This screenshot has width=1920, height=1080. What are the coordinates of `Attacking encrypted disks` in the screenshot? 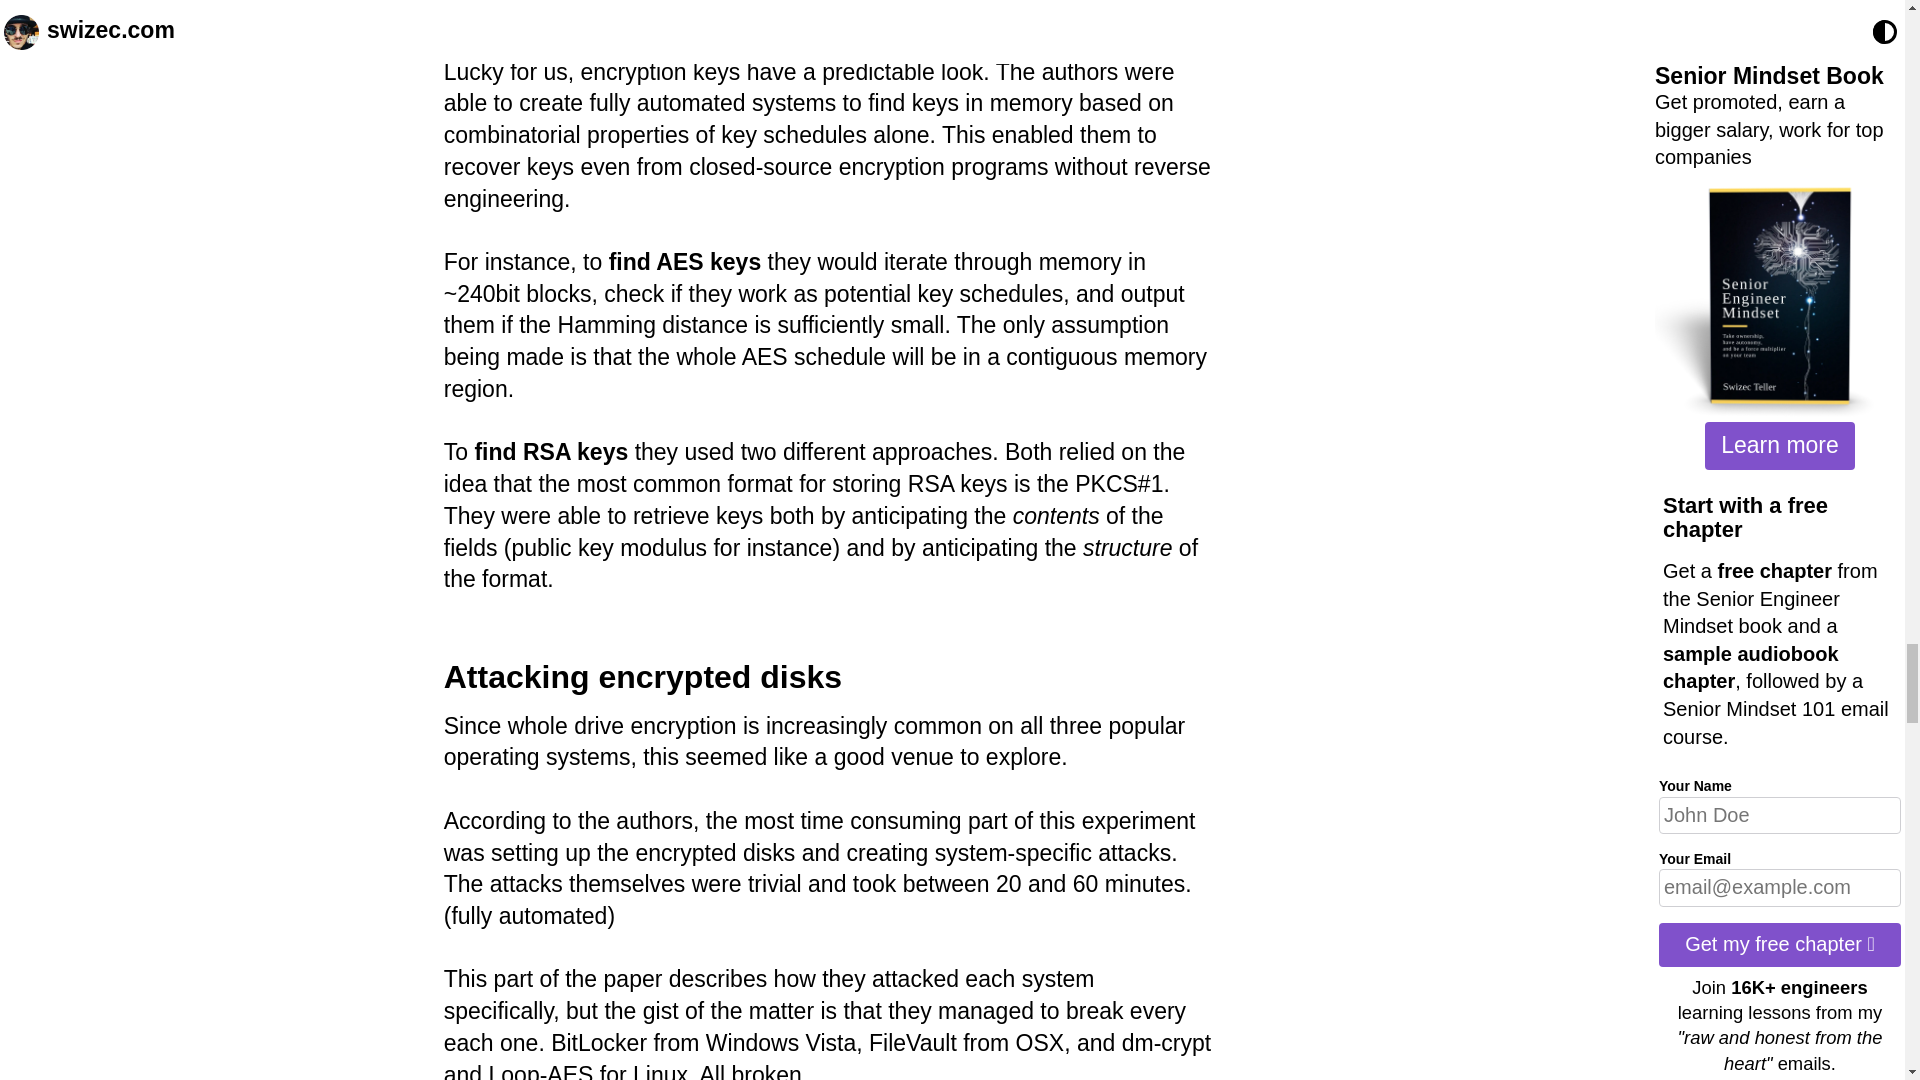 It's located at (642, 676).